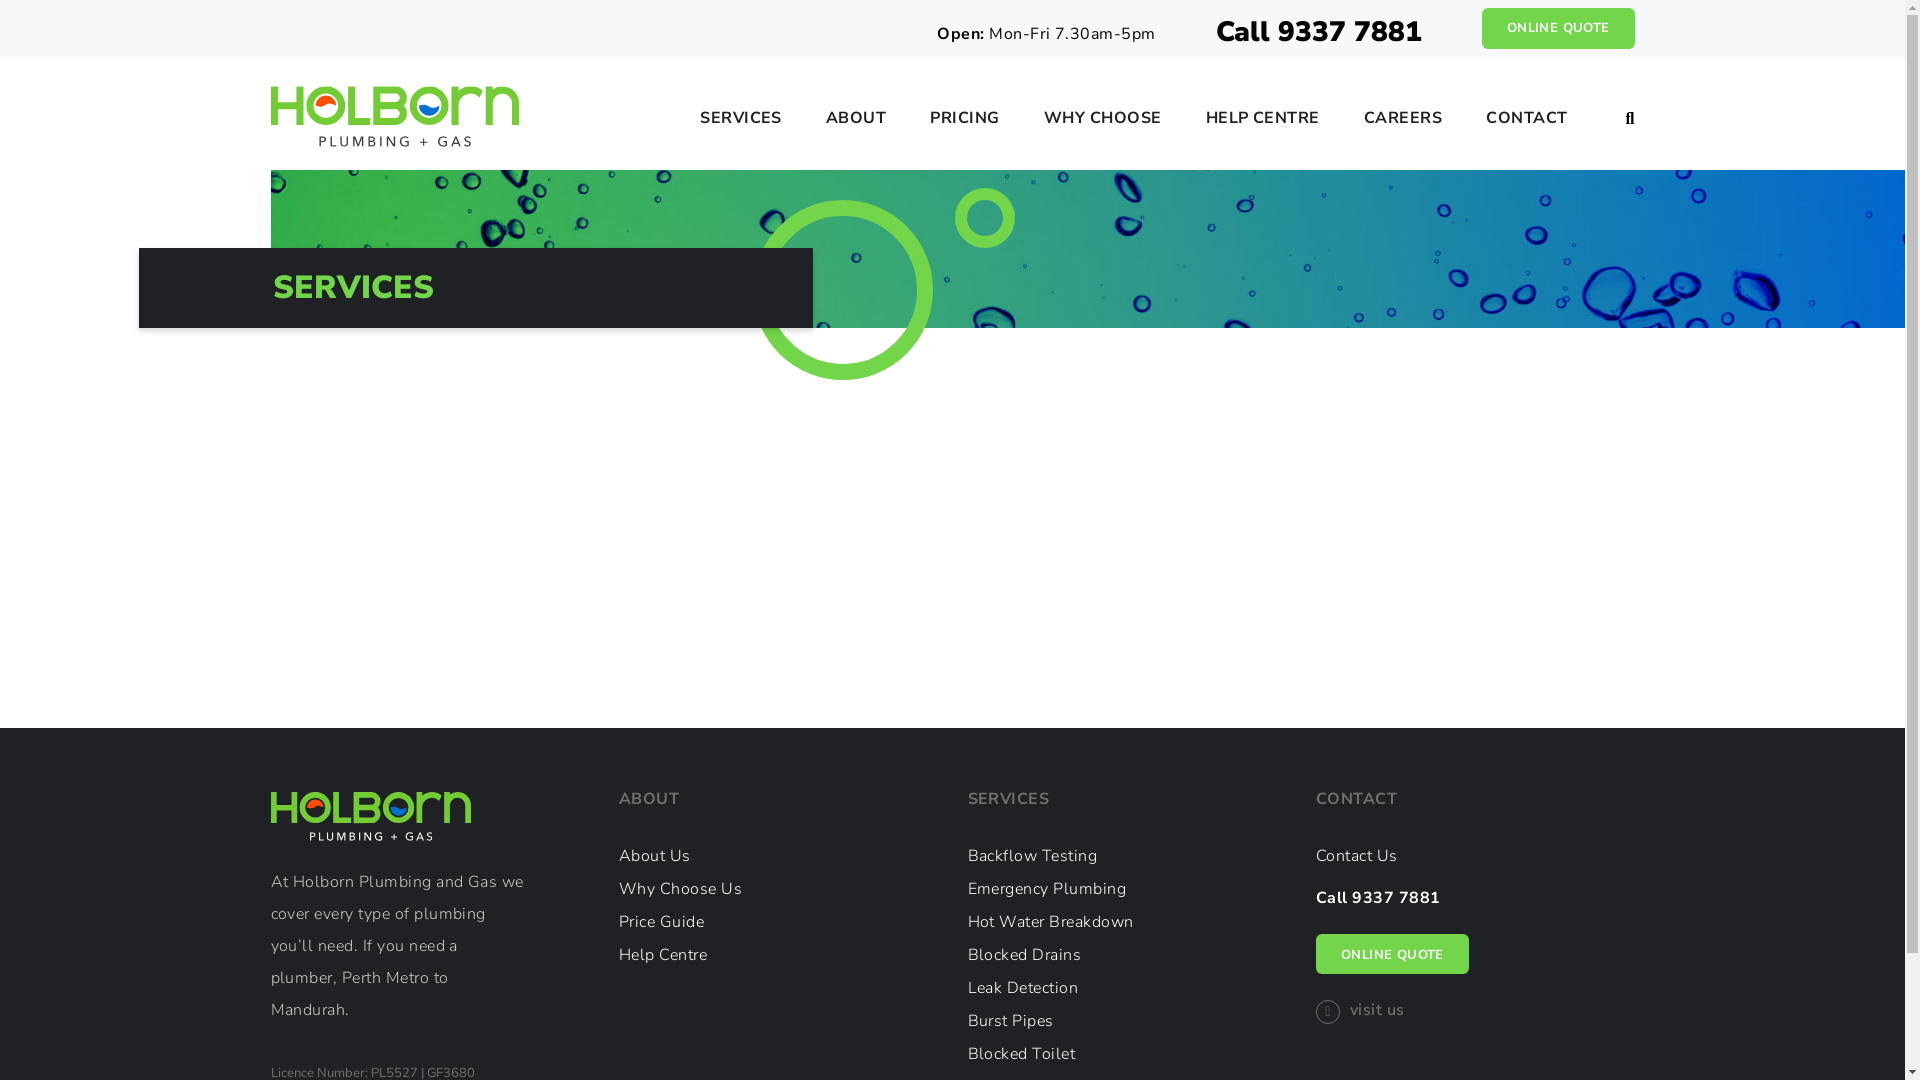  Describe the element at coordinates (1357, 856) in the screenshot. I see `Contact Us` at that location.